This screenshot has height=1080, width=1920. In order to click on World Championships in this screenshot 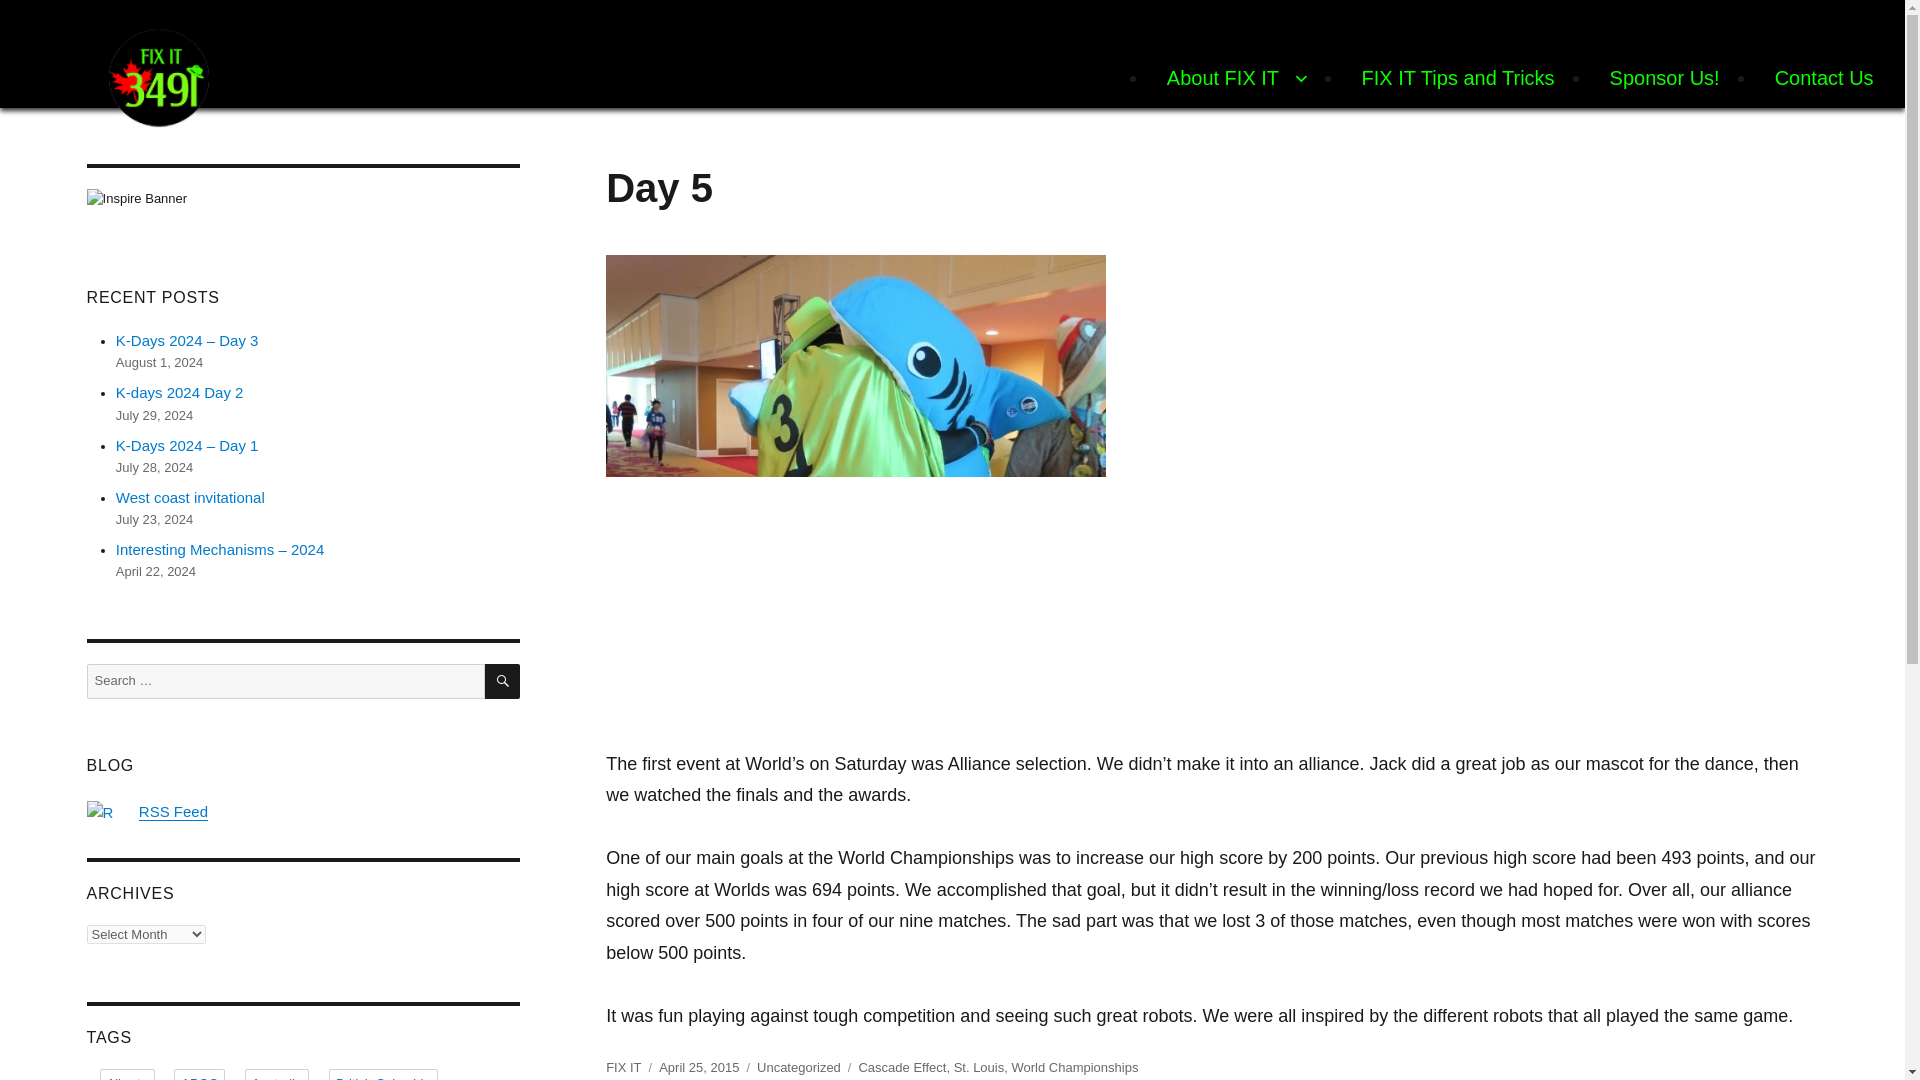, I will do `click(1074, 1066)`.